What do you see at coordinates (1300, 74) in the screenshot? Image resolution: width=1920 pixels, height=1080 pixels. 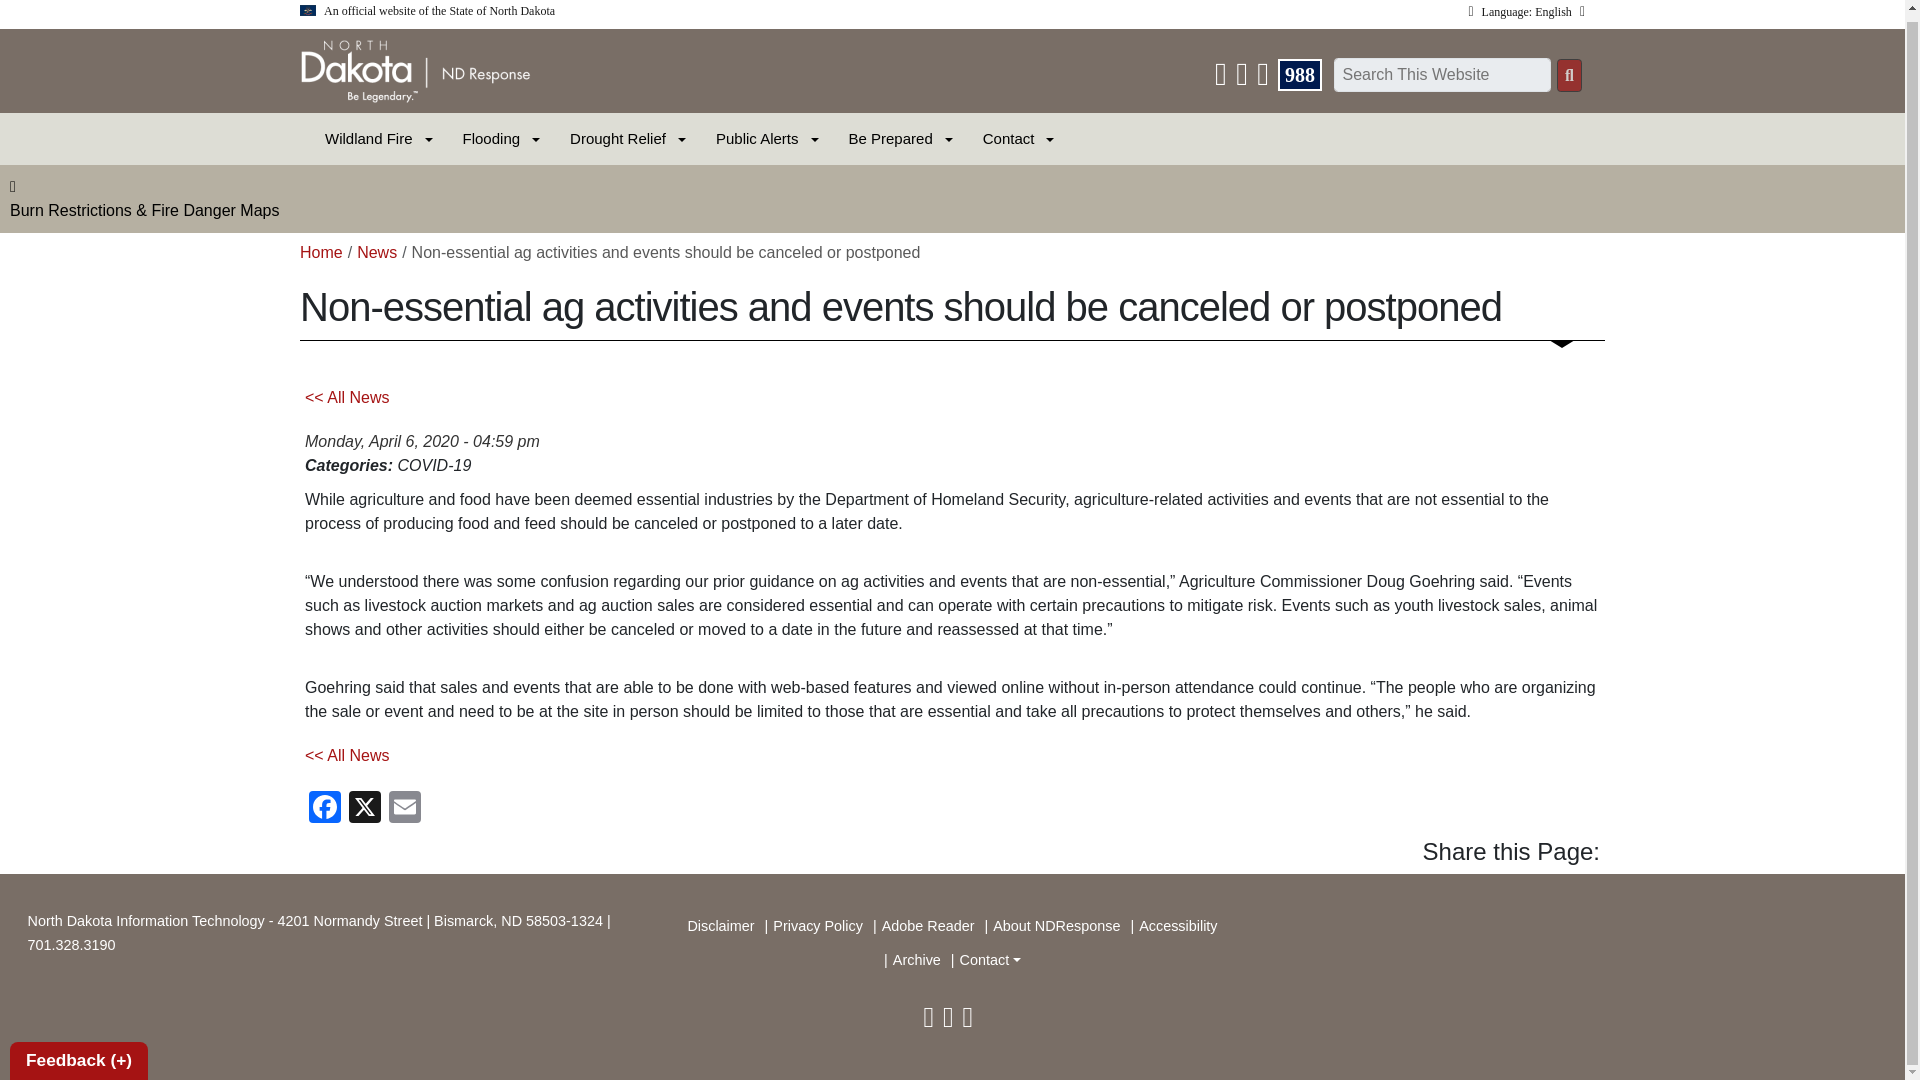 I see `988 Suicide Prevention` at bounding box center [1300, 74].